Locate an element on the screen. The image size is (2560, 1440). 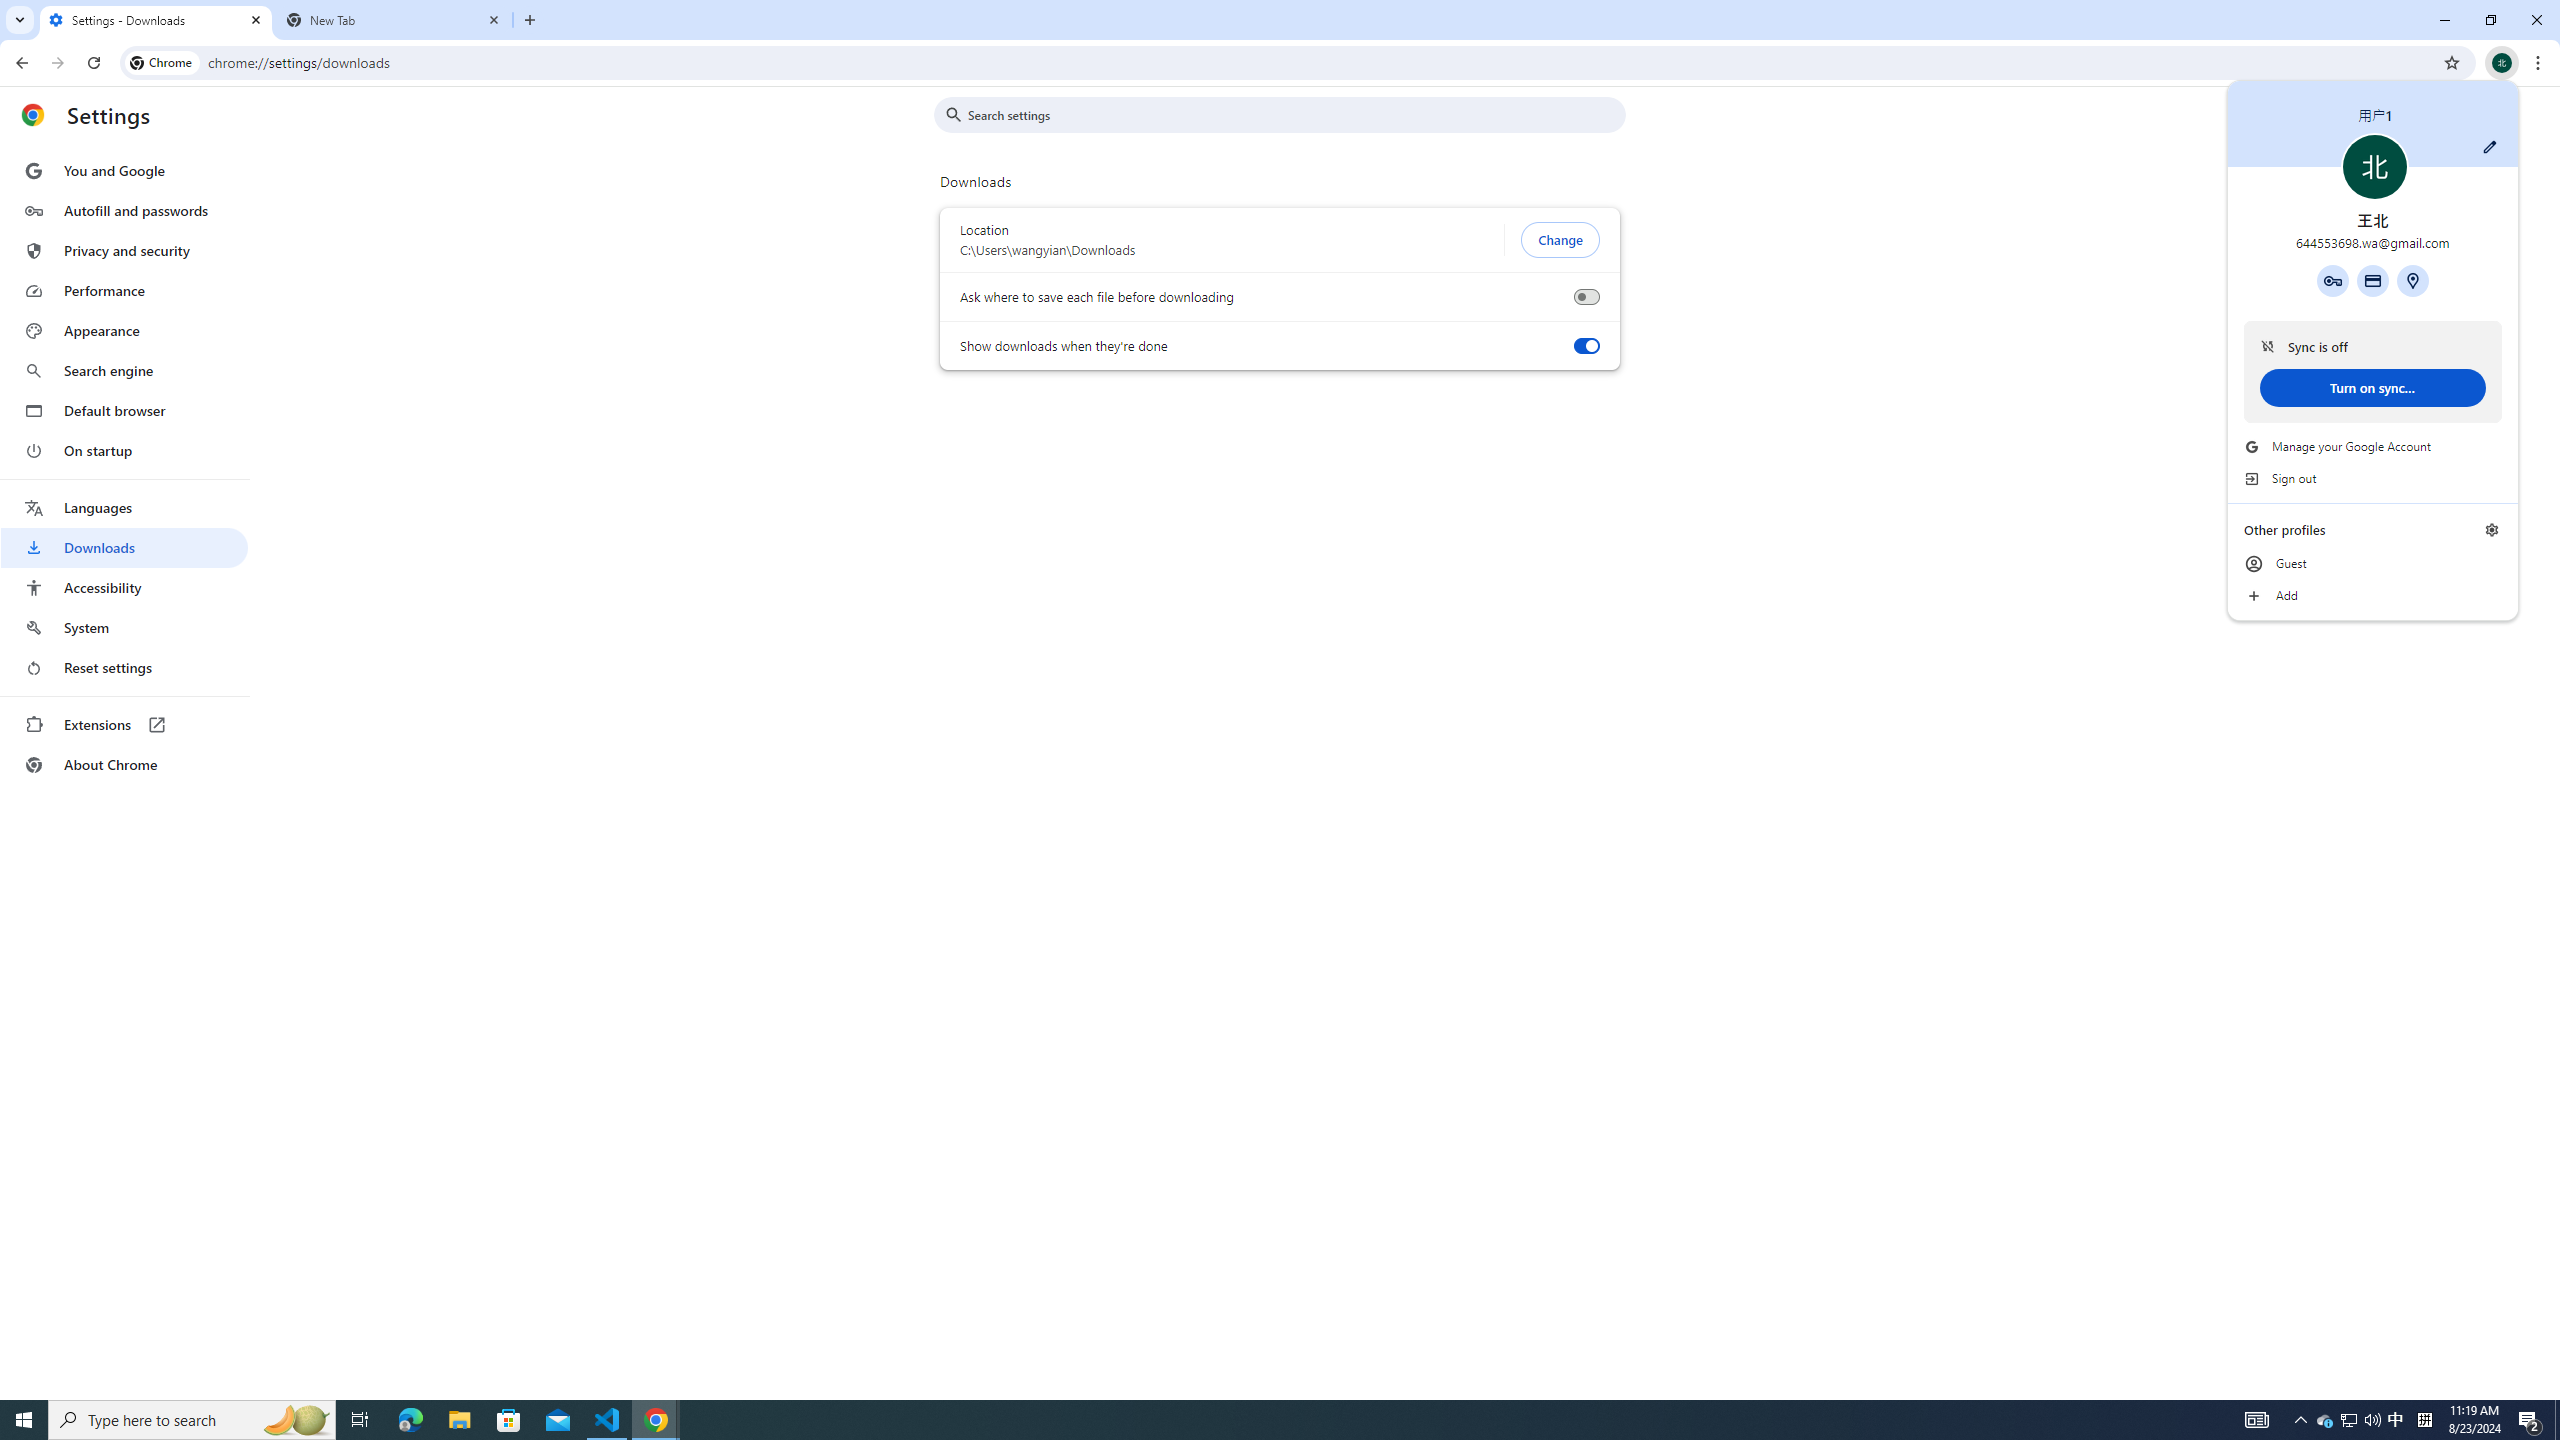
Change is located at coordinates (1560, 240).